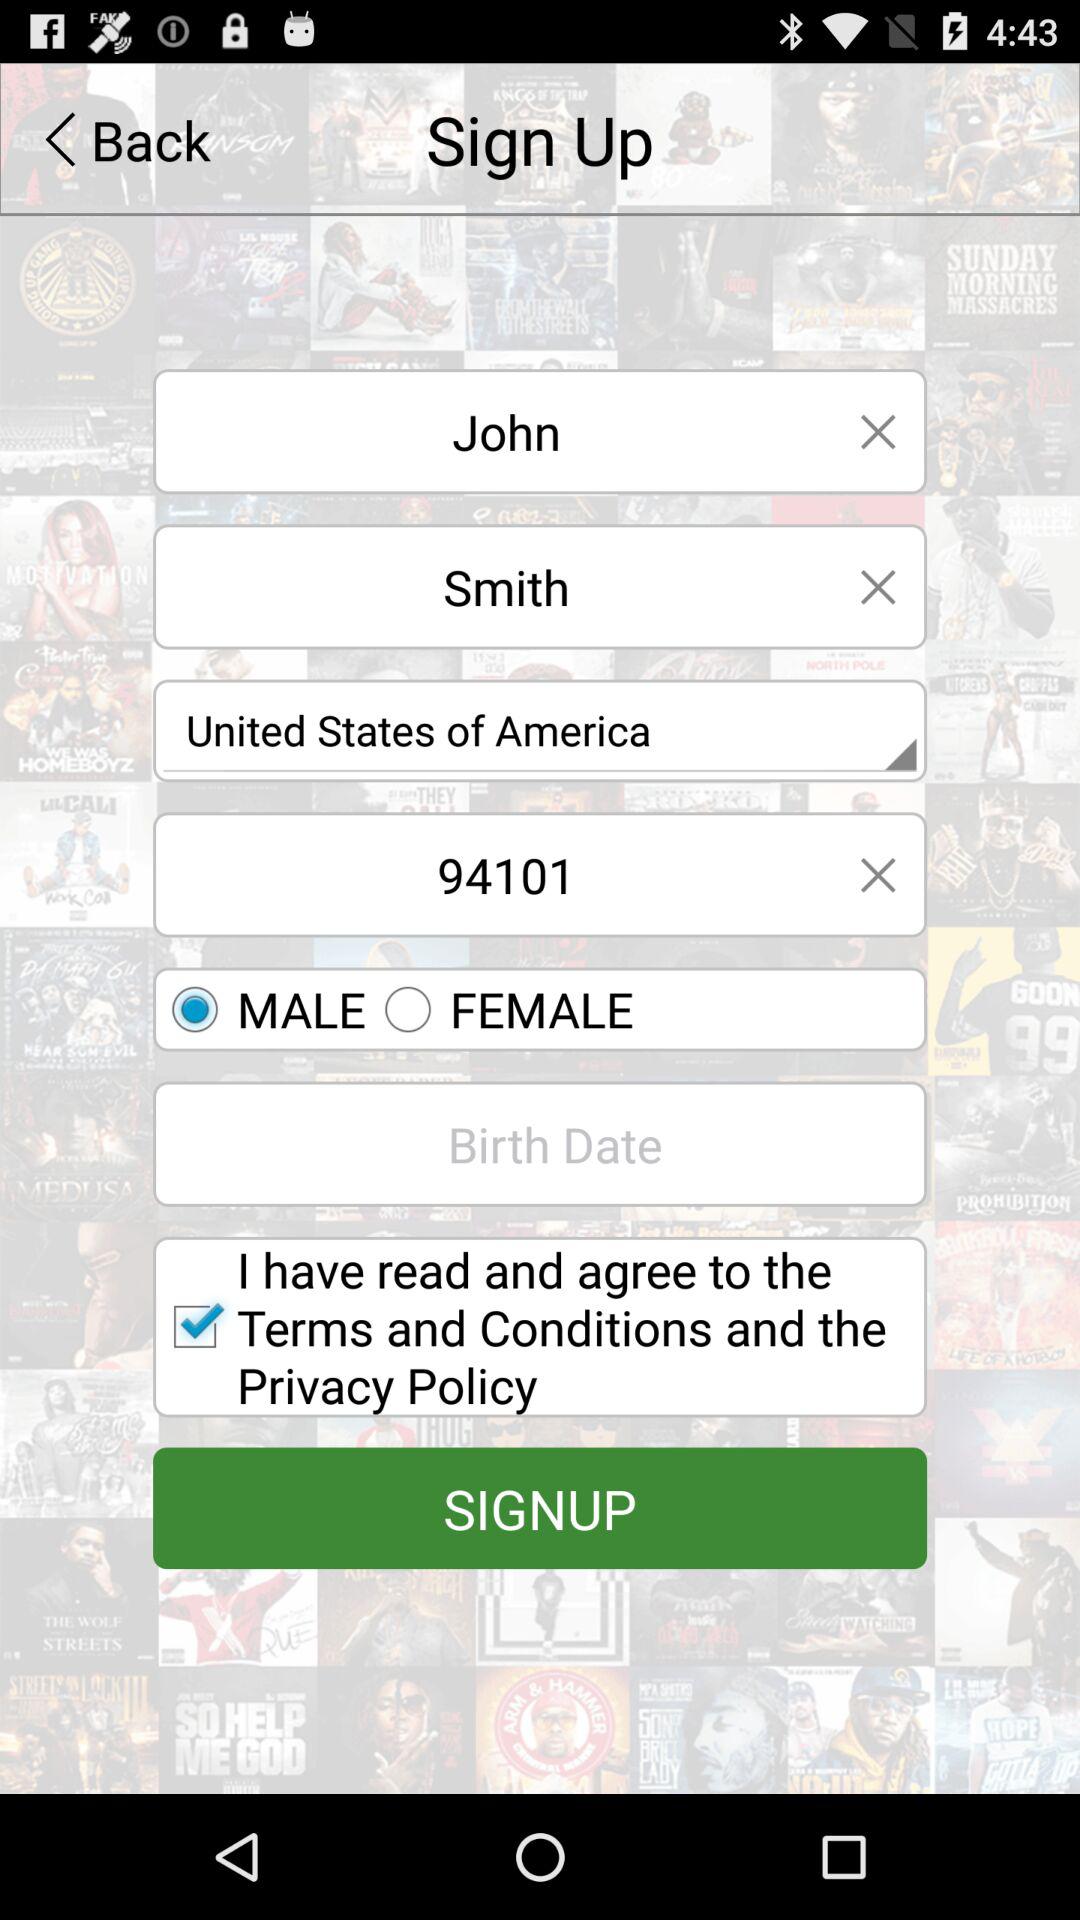  I want to click on enter birth date, so click(540, 1144).